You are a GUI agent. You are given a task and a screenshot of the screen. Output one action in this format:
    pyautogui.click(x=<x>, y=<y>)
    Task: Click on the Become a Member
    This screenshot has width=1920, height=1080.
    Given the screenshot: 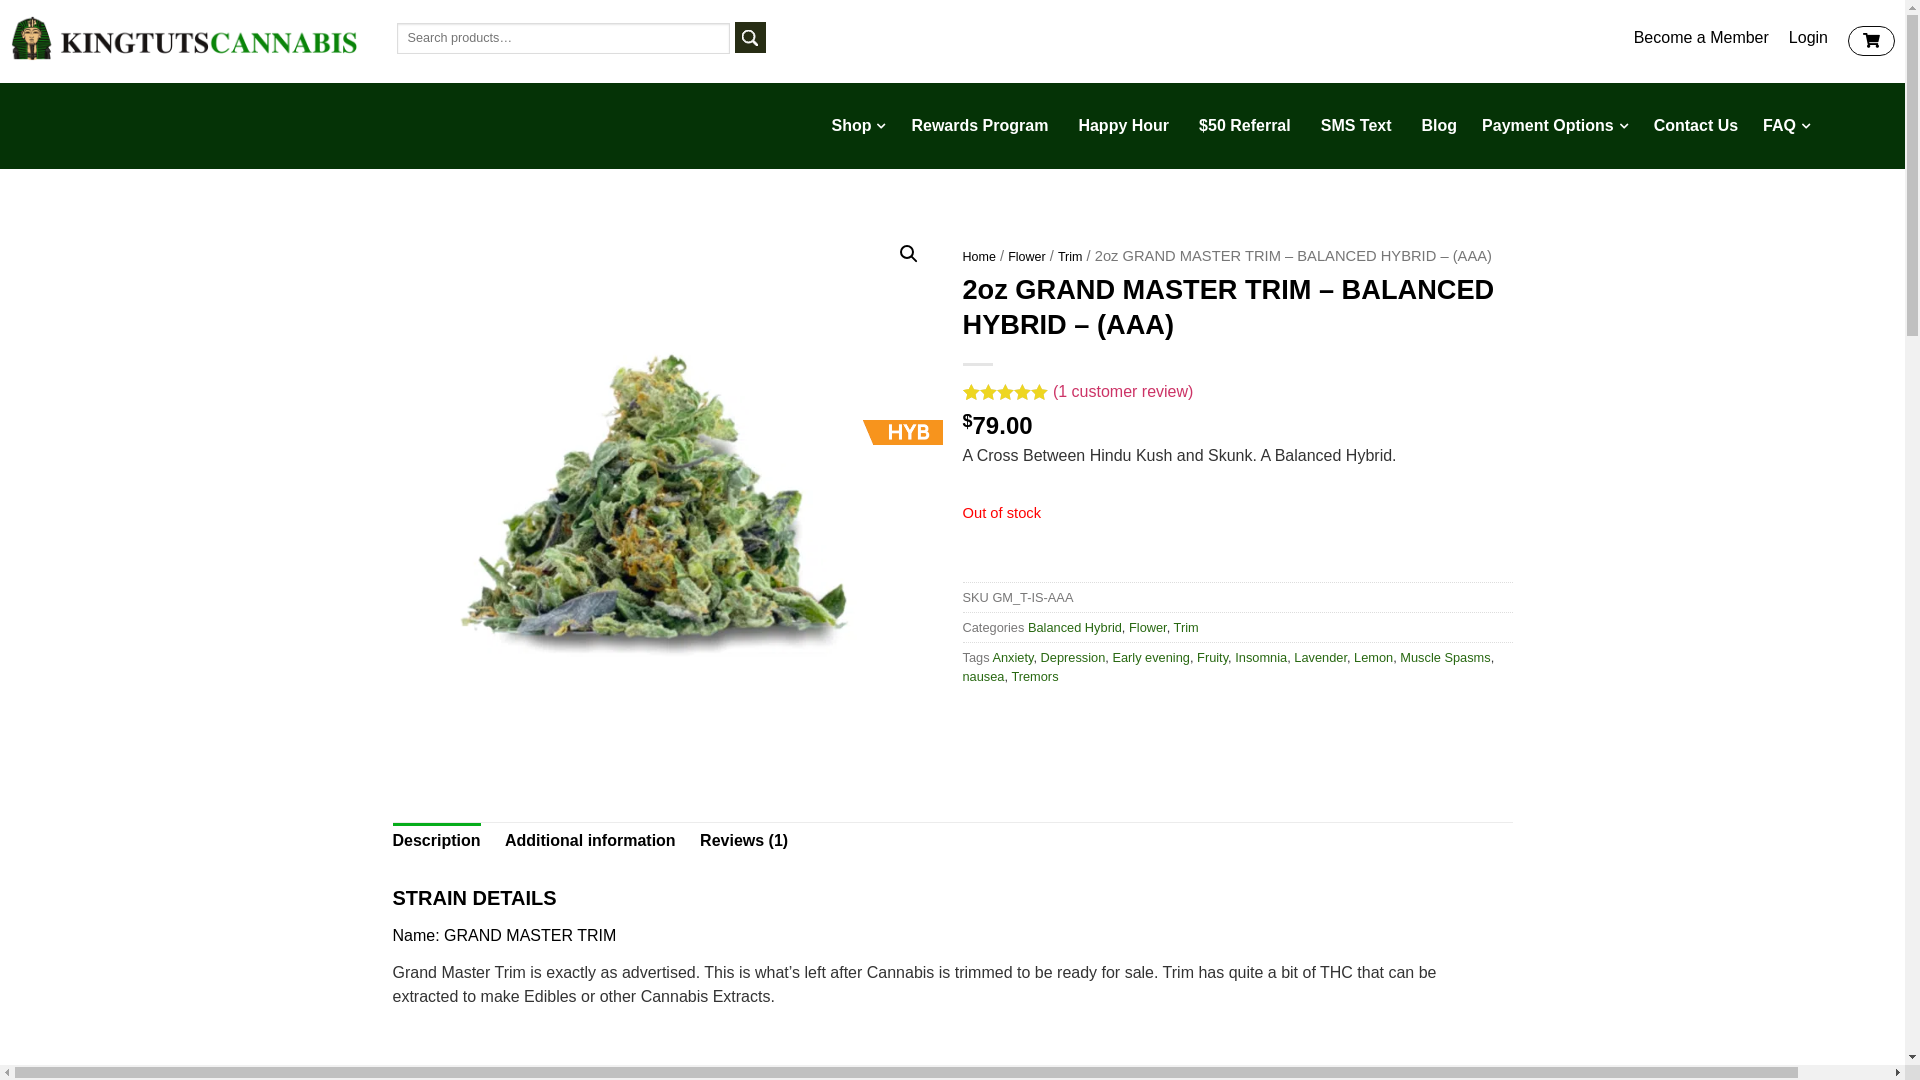 What is the action you would take?
    pyautogui.click(x=1692, y=38)
    